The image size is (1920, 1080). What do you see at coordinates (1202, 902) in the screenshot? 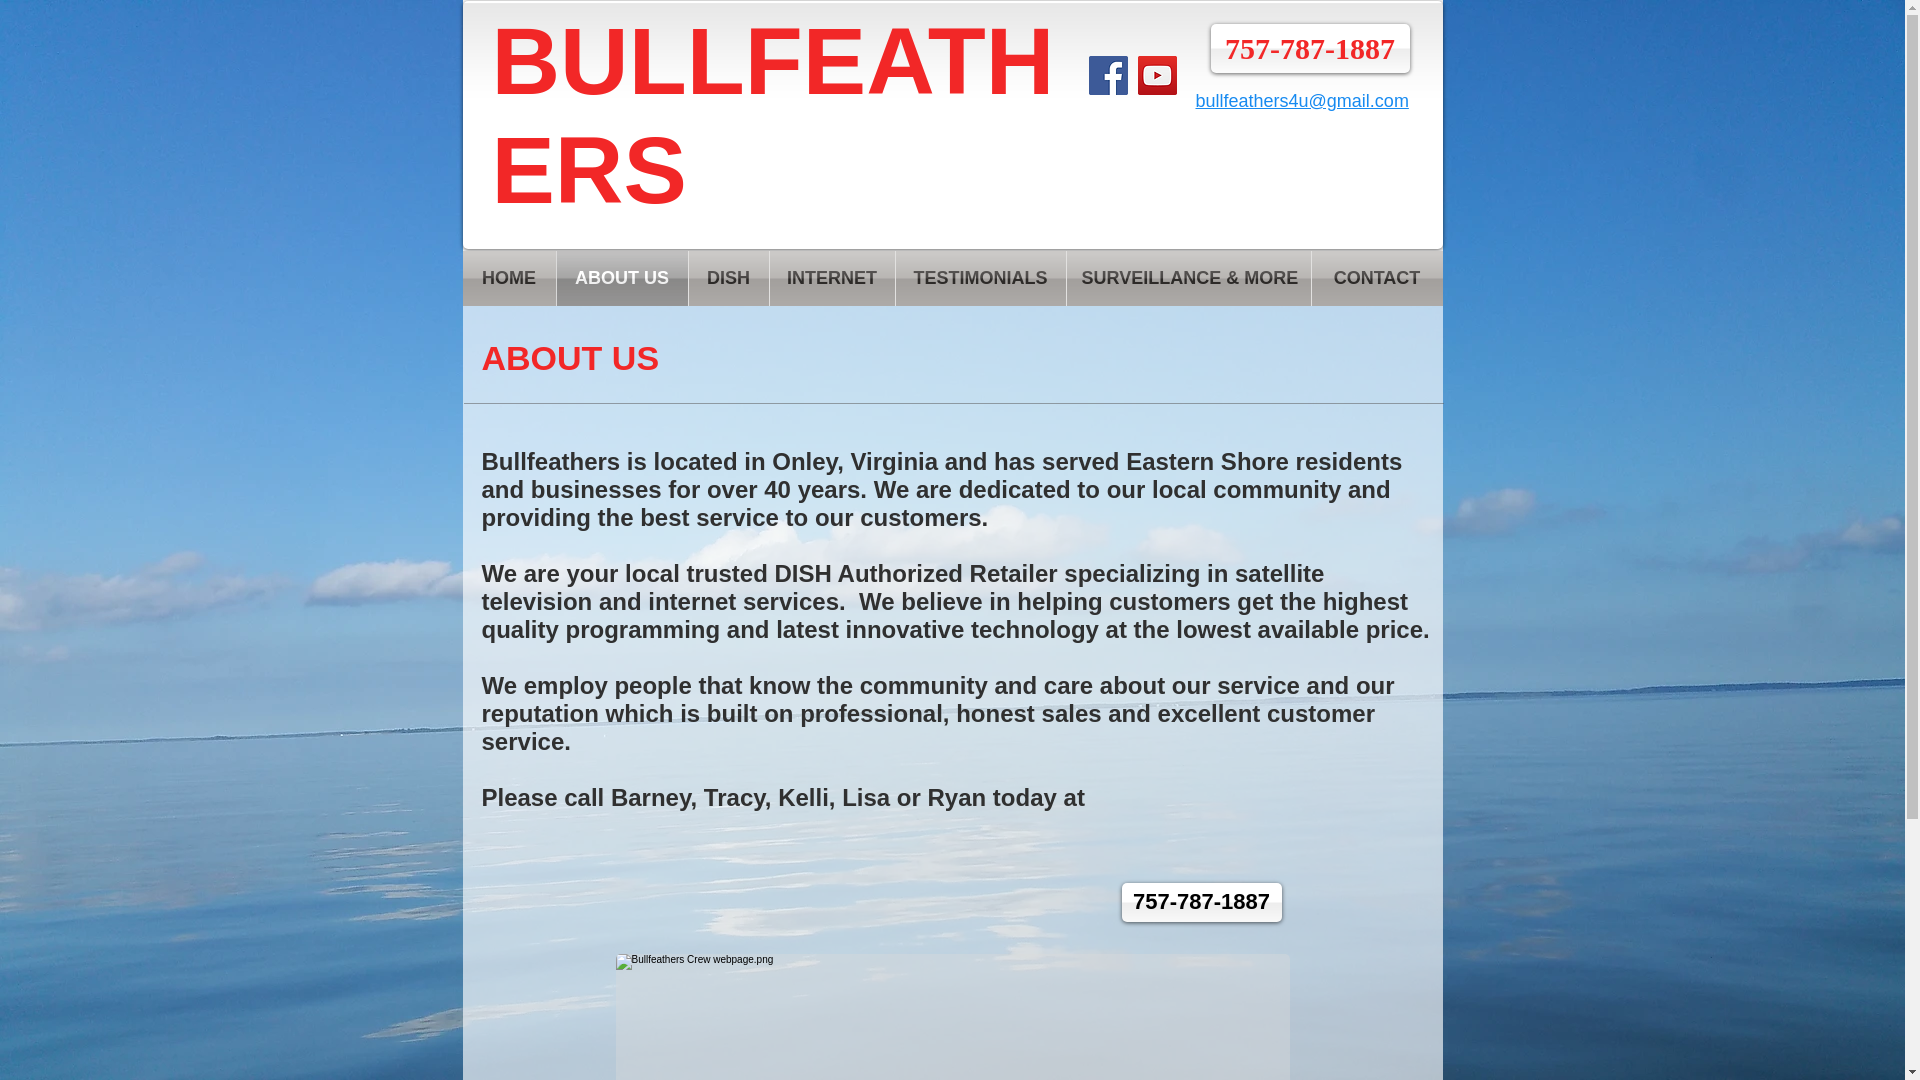
I see `757-787-1887` at bounding box center [1202, 902].